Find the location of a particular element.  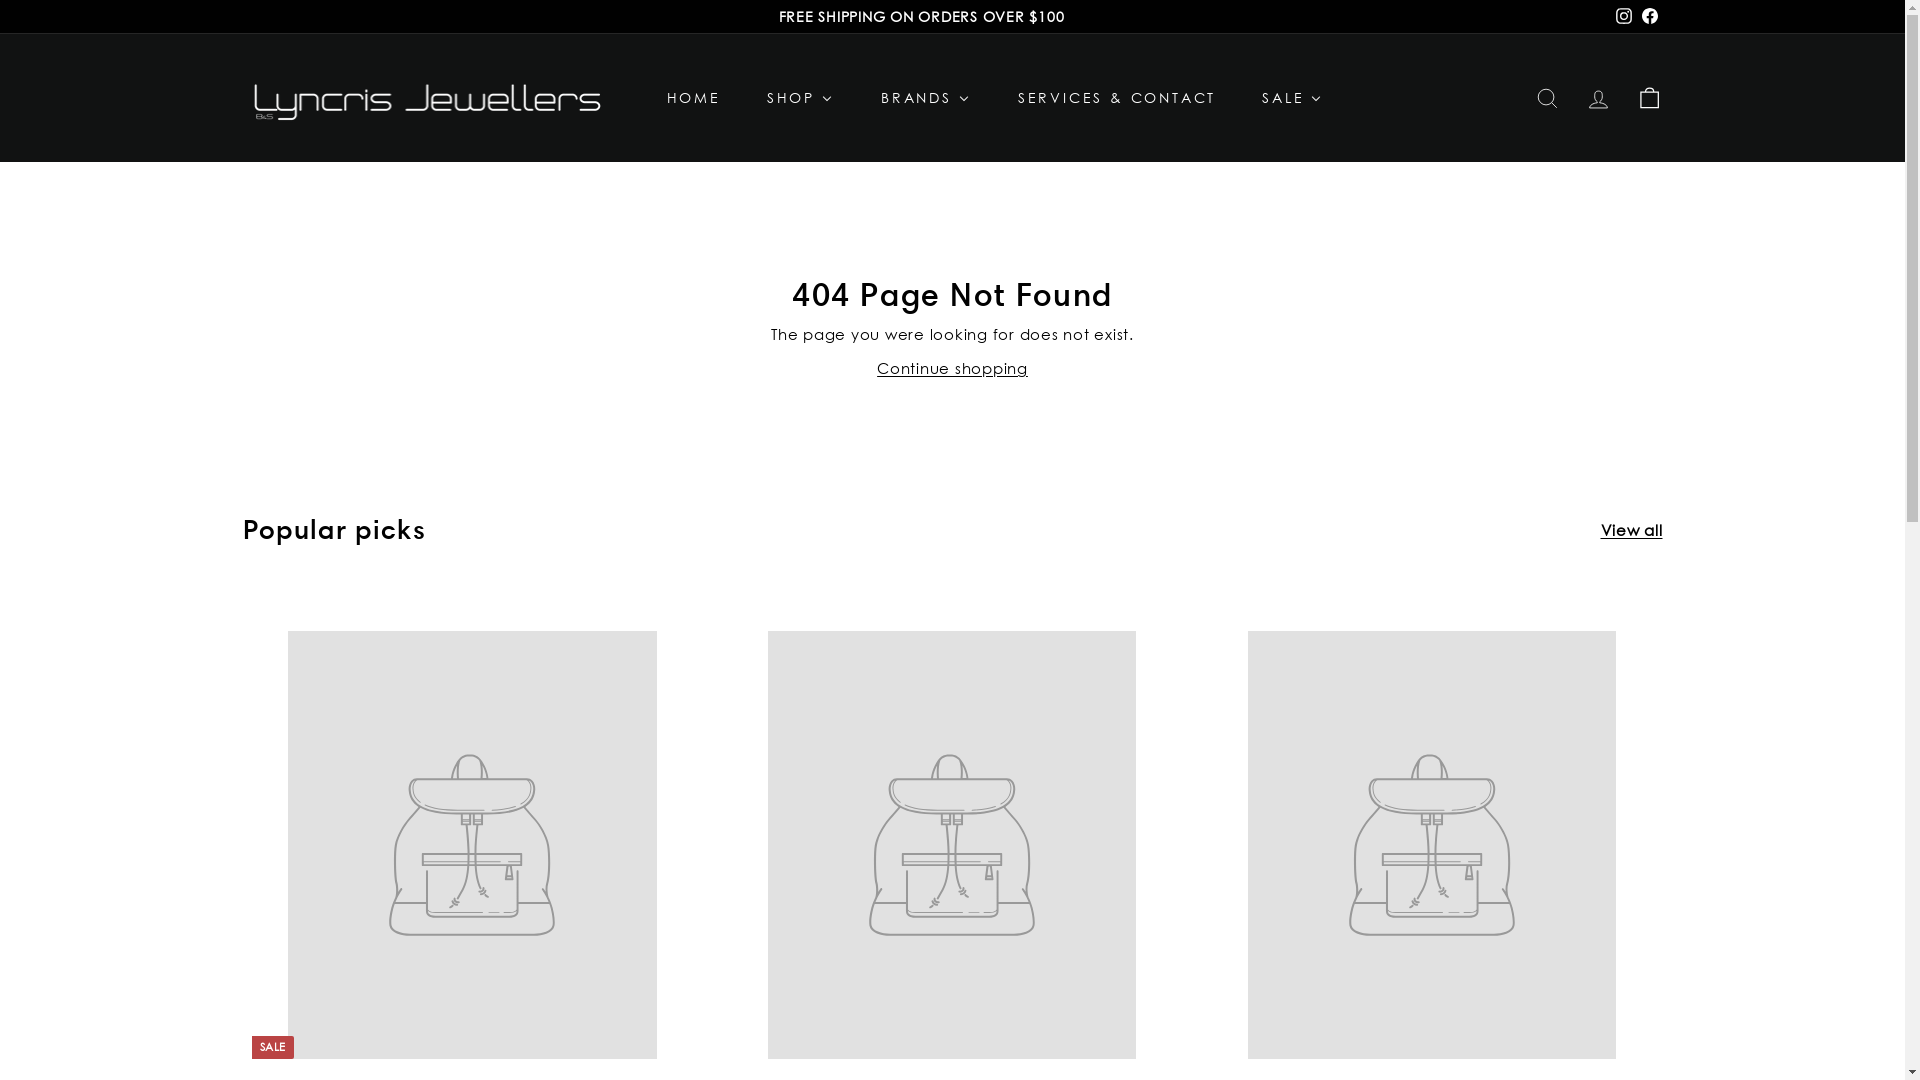

SALE is located at coordinates (1292, 98).